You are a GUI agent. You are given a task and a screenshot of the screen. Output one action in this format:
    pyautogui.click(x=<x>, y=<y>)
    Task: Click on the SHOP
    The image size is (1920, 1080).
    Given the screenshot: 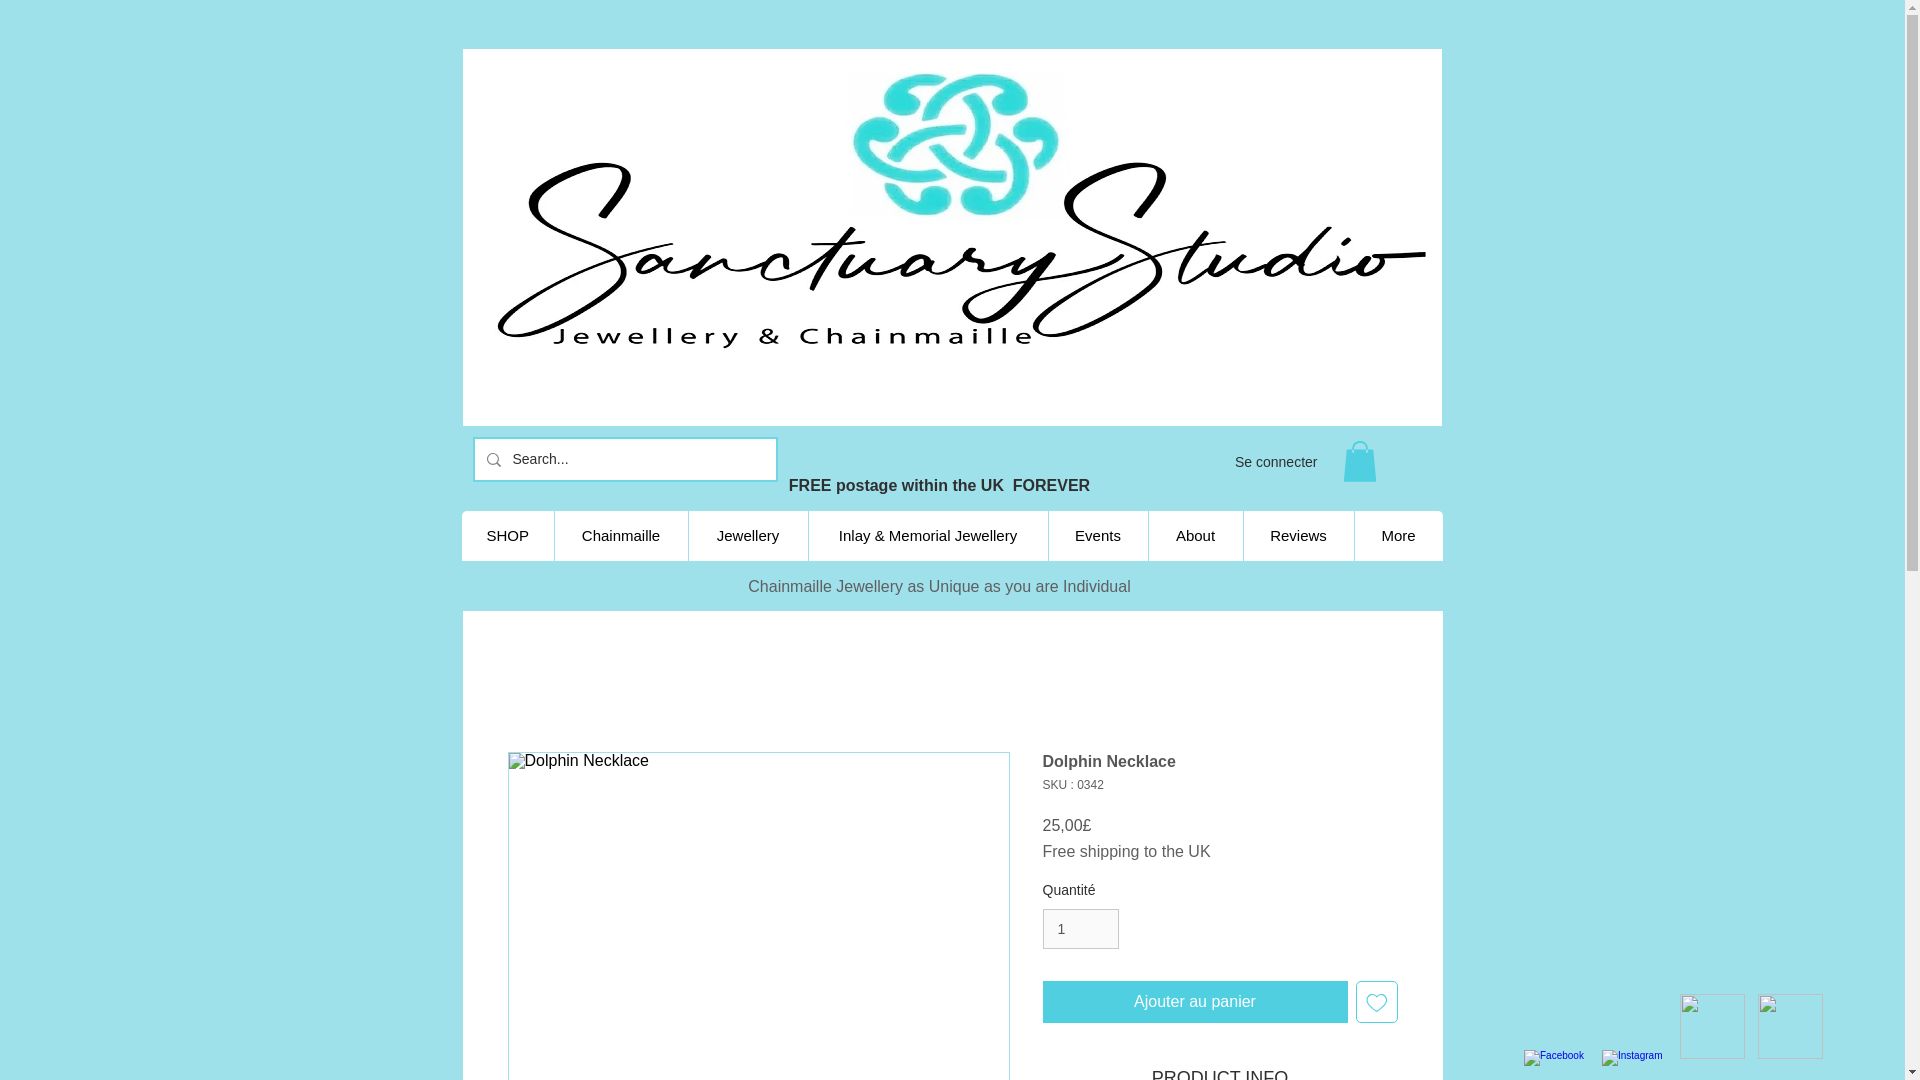 What is the action you would take?
    pyautogui.click(x=508, y=535)
    